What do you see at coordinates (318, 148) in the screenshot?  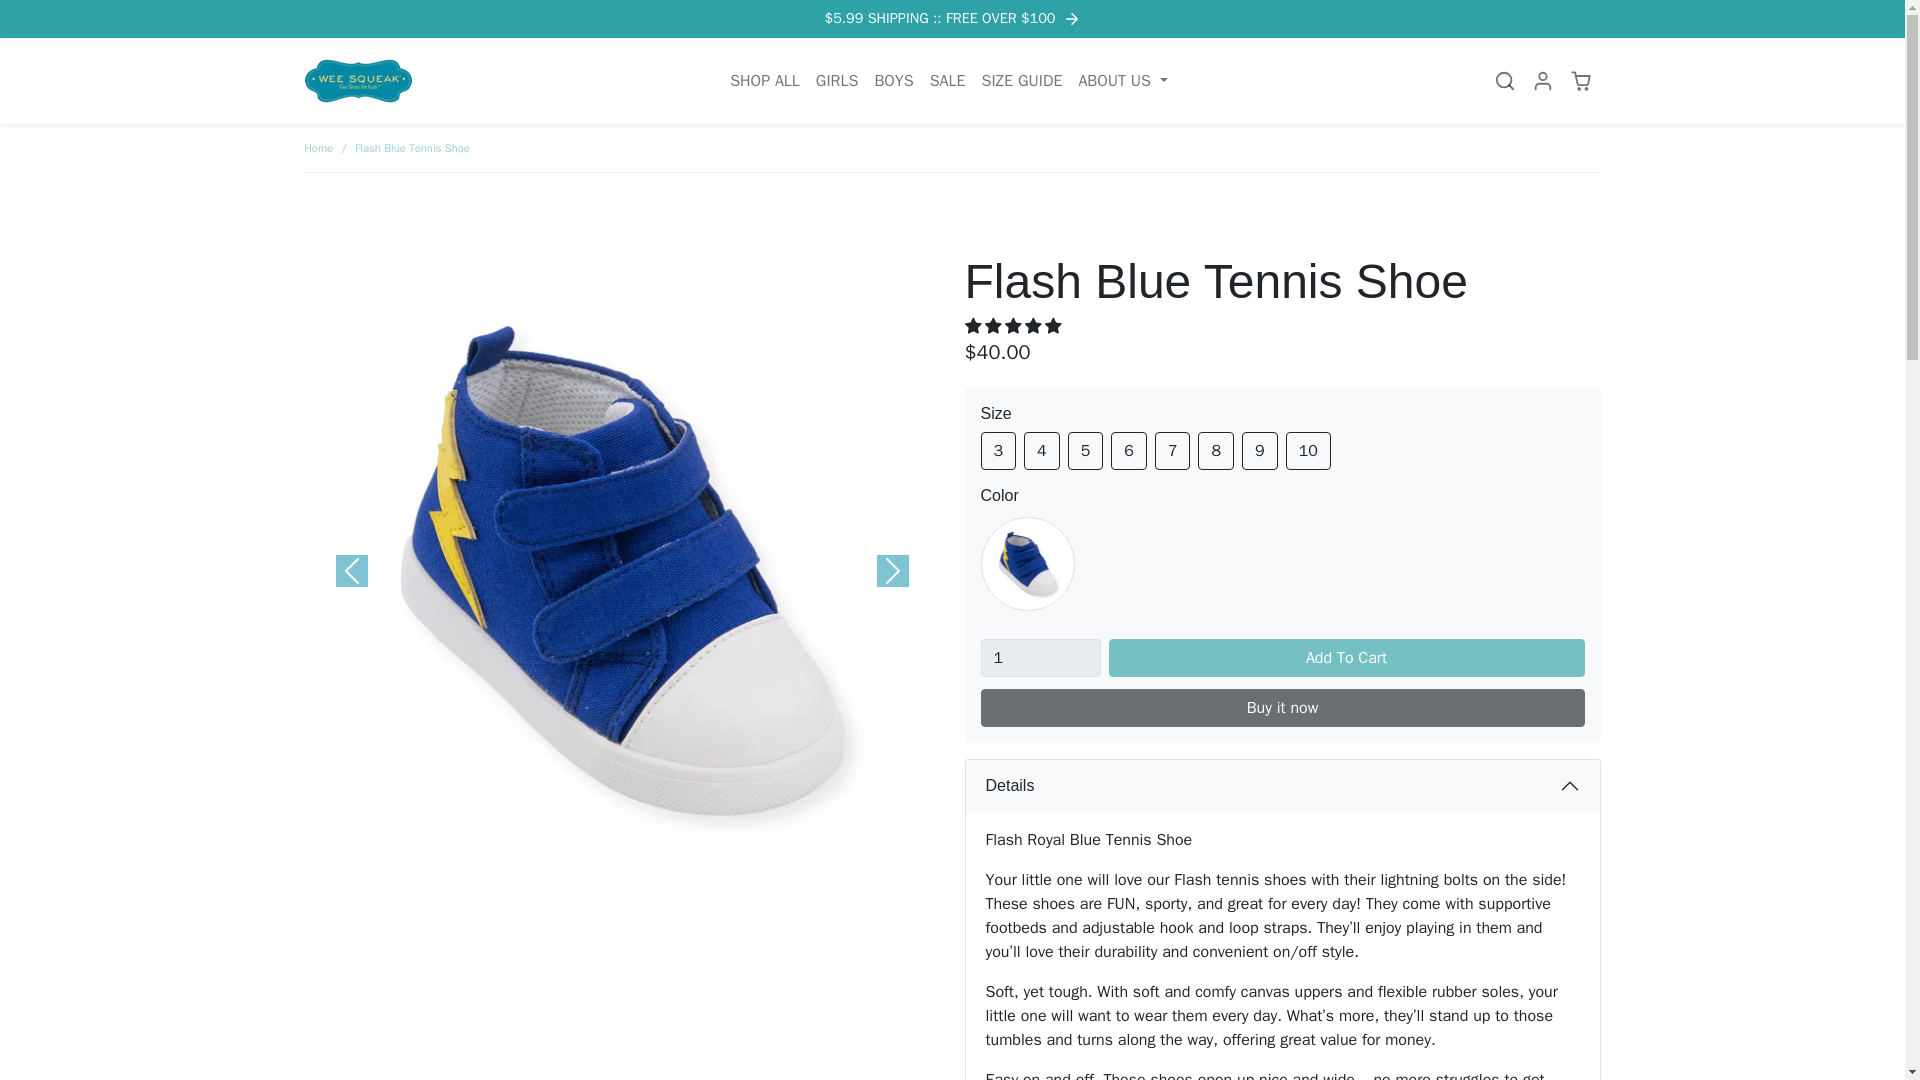 I see `Home` at bounding box center [318, 148].